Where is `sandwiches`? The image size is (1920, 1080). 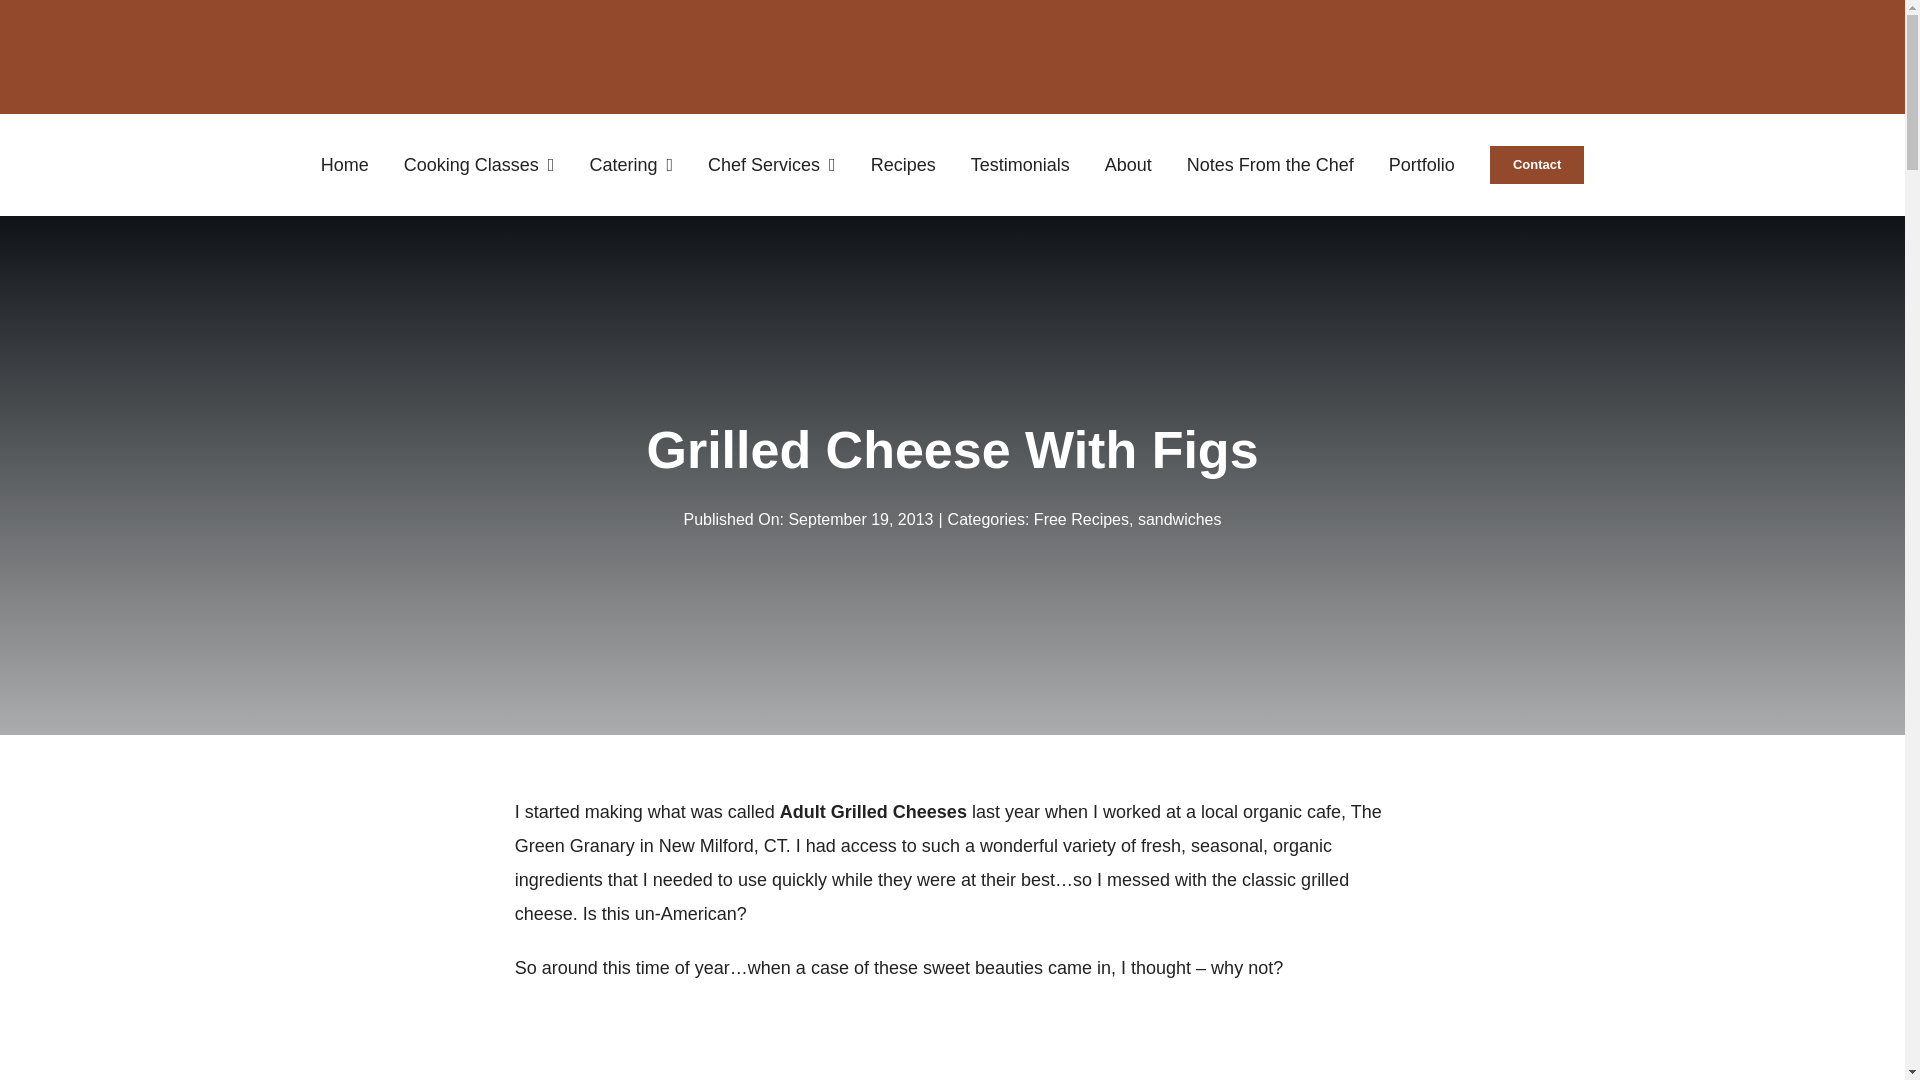
sandwiches is located at coordinates (1180, 519).